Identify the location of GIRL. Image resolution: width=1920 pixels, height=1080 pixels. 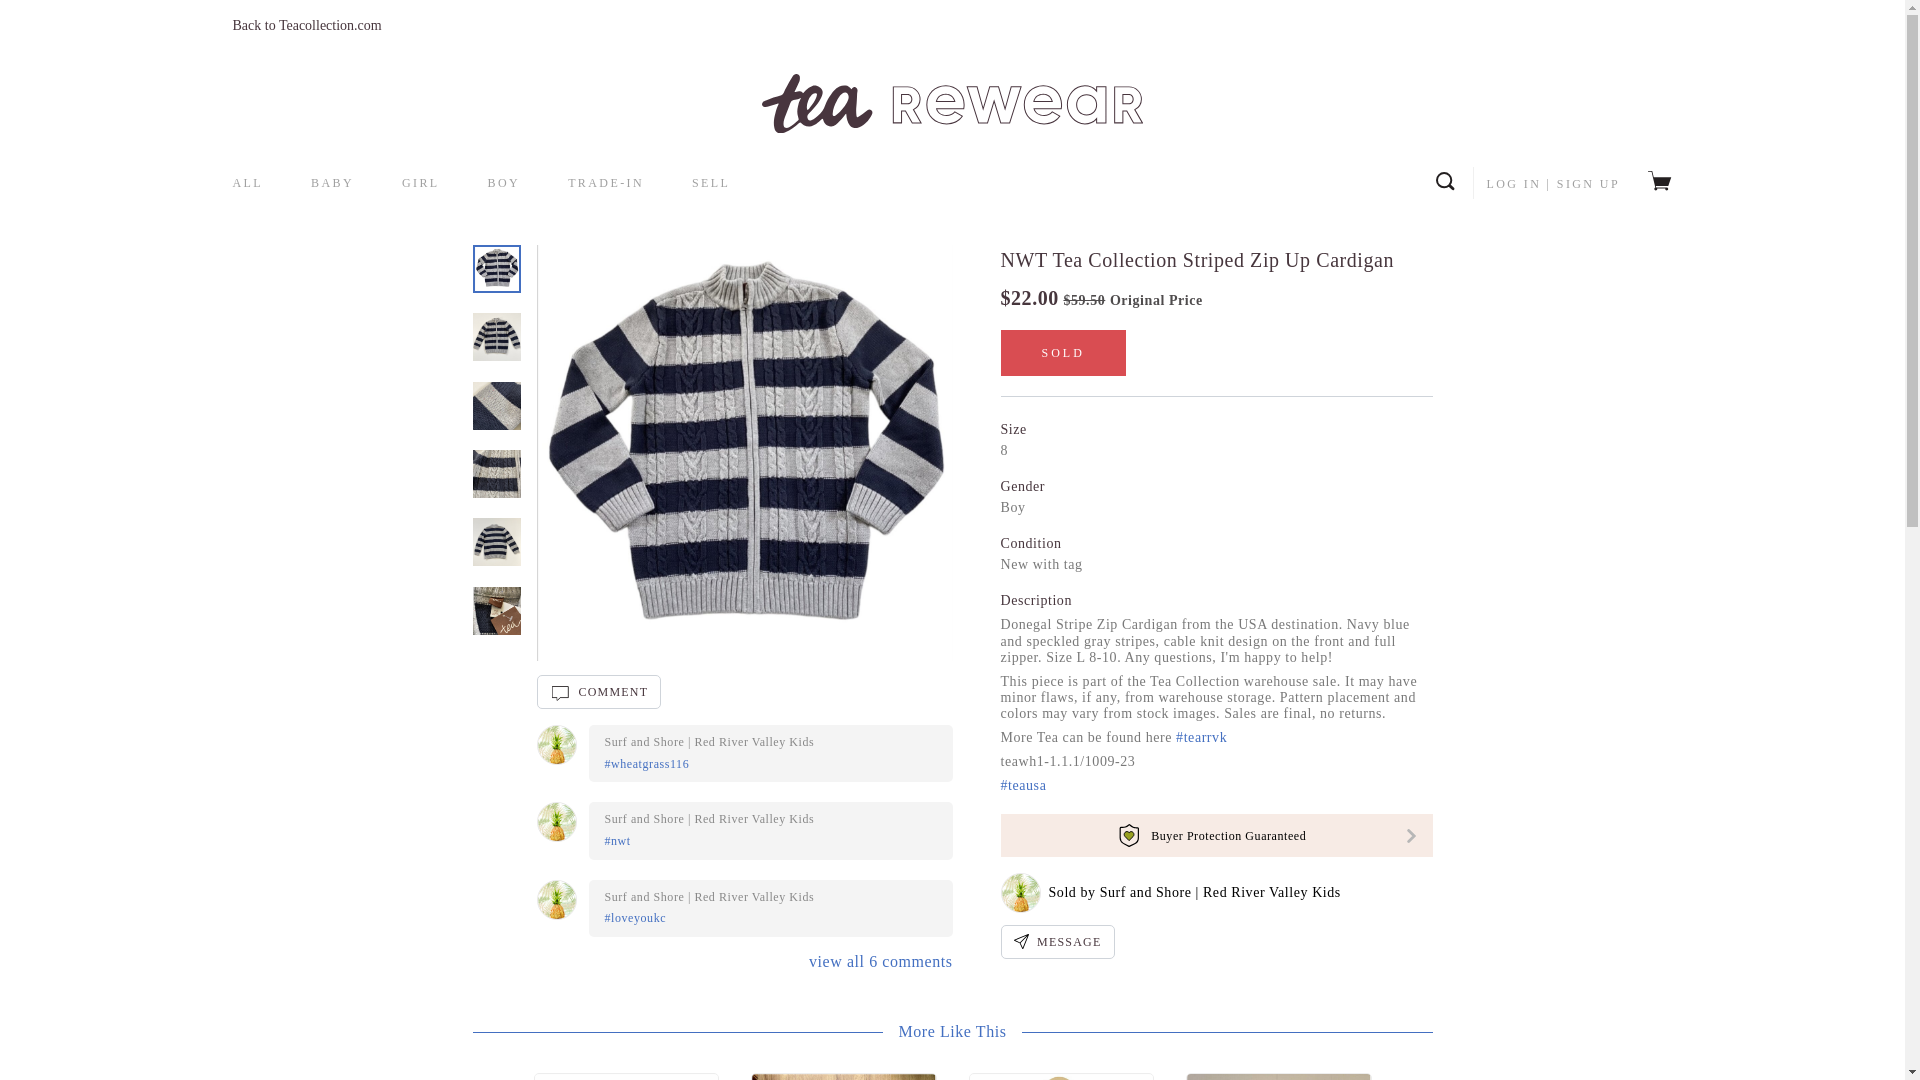
(420, 183).